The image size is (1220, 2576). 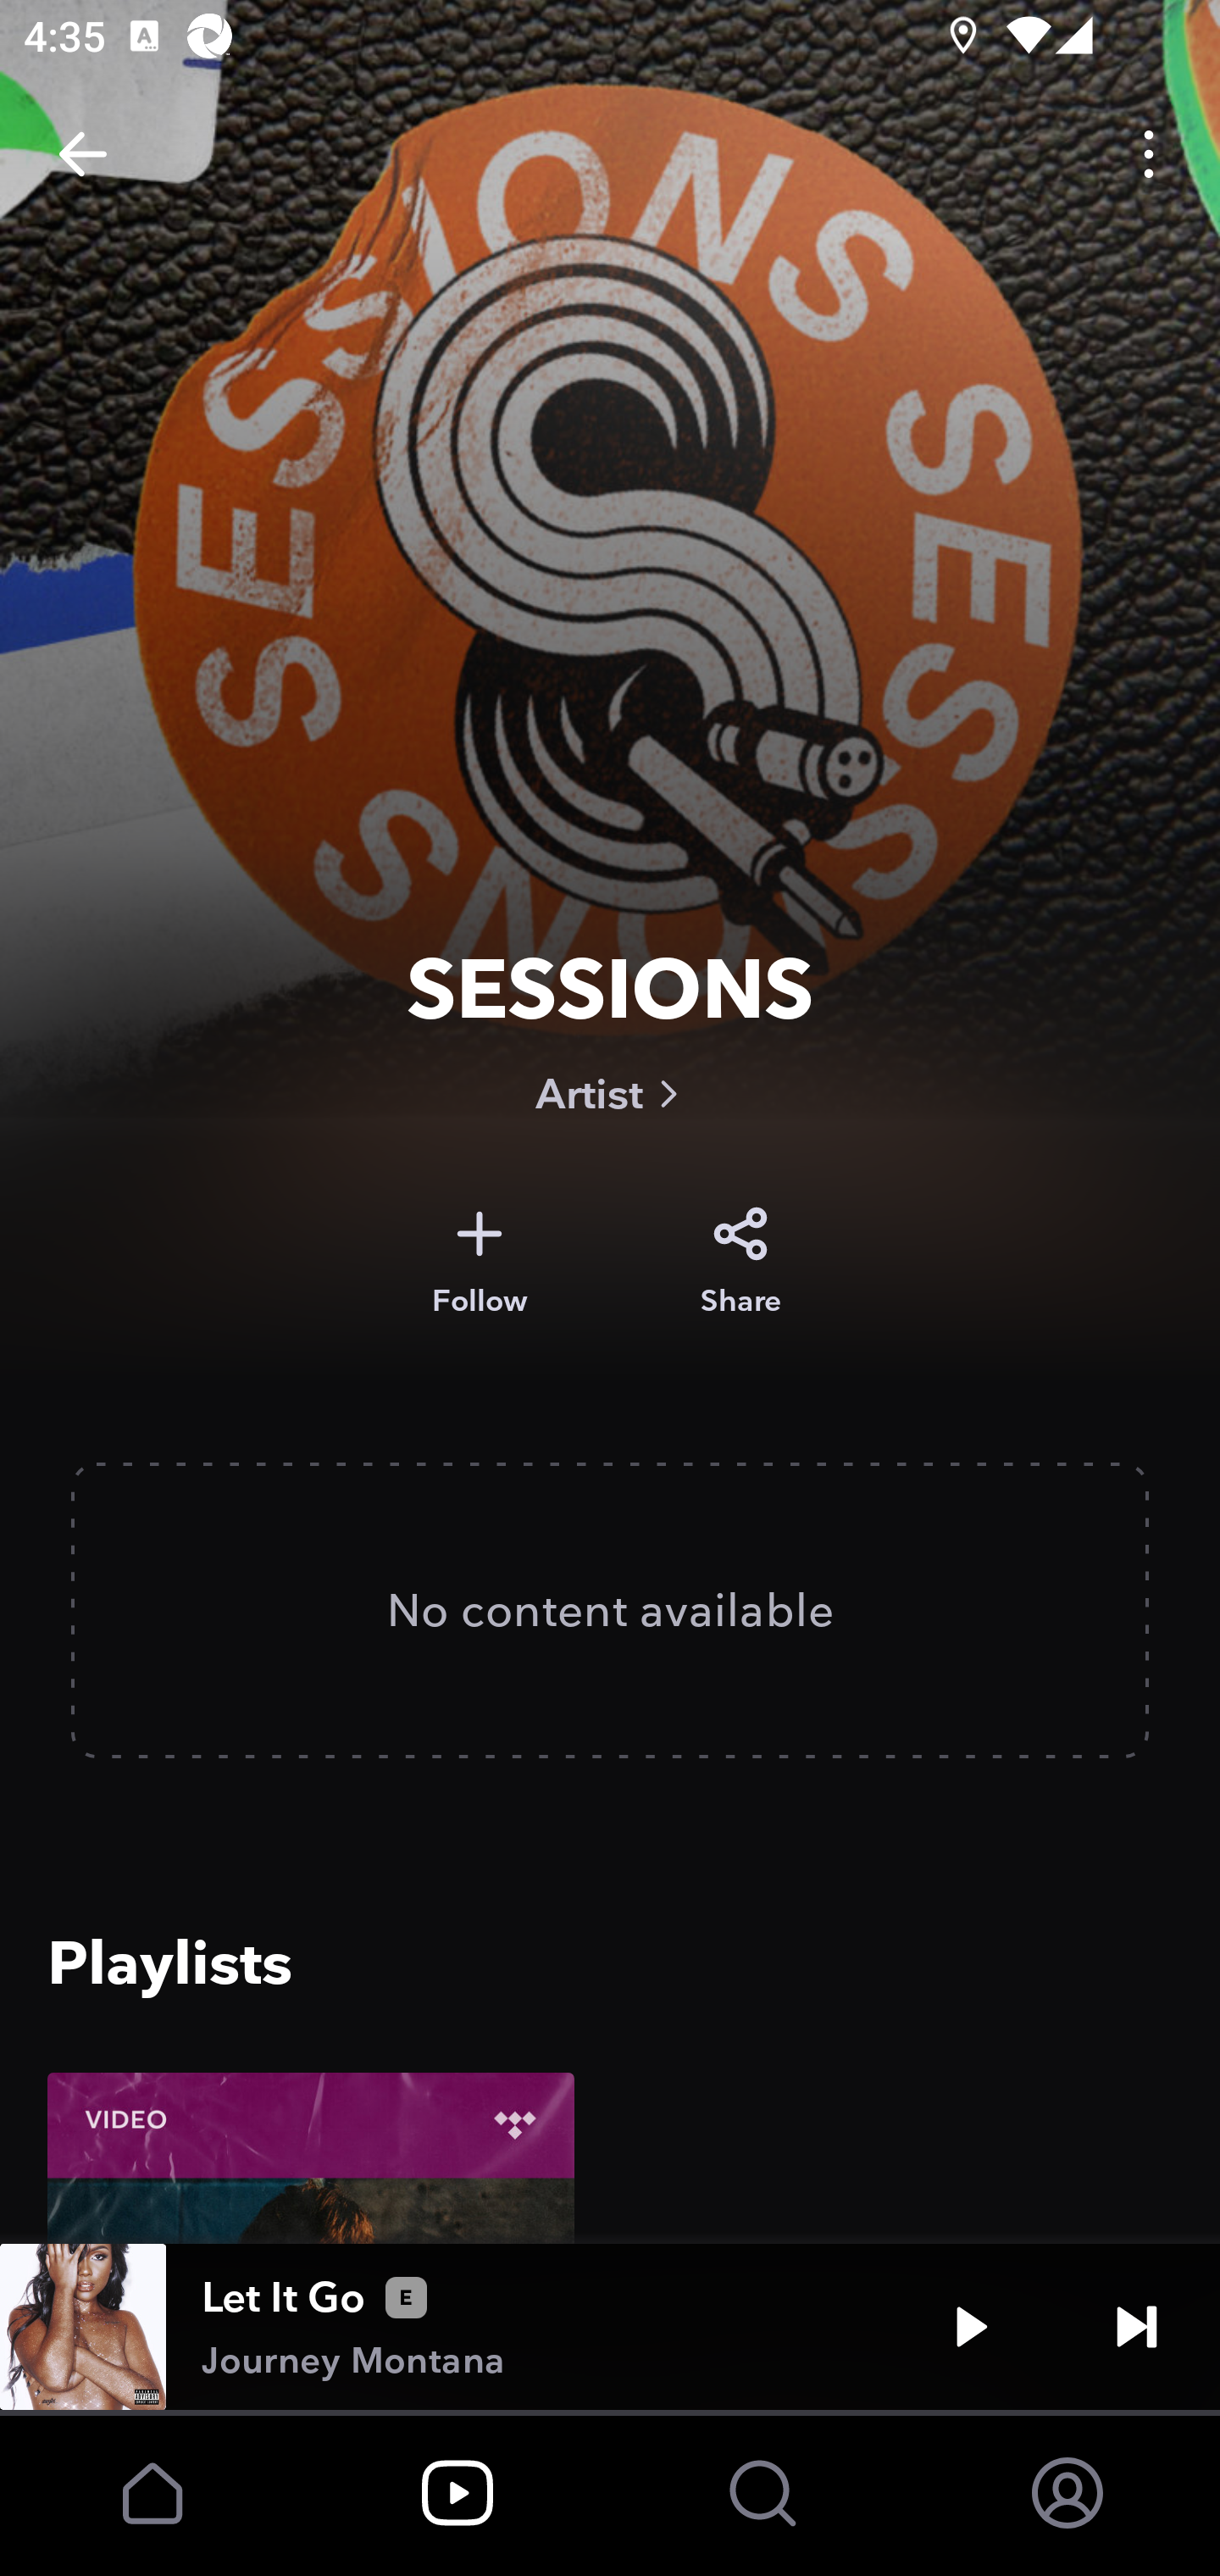 I want to click on Share, so click(x=740, y=1262).